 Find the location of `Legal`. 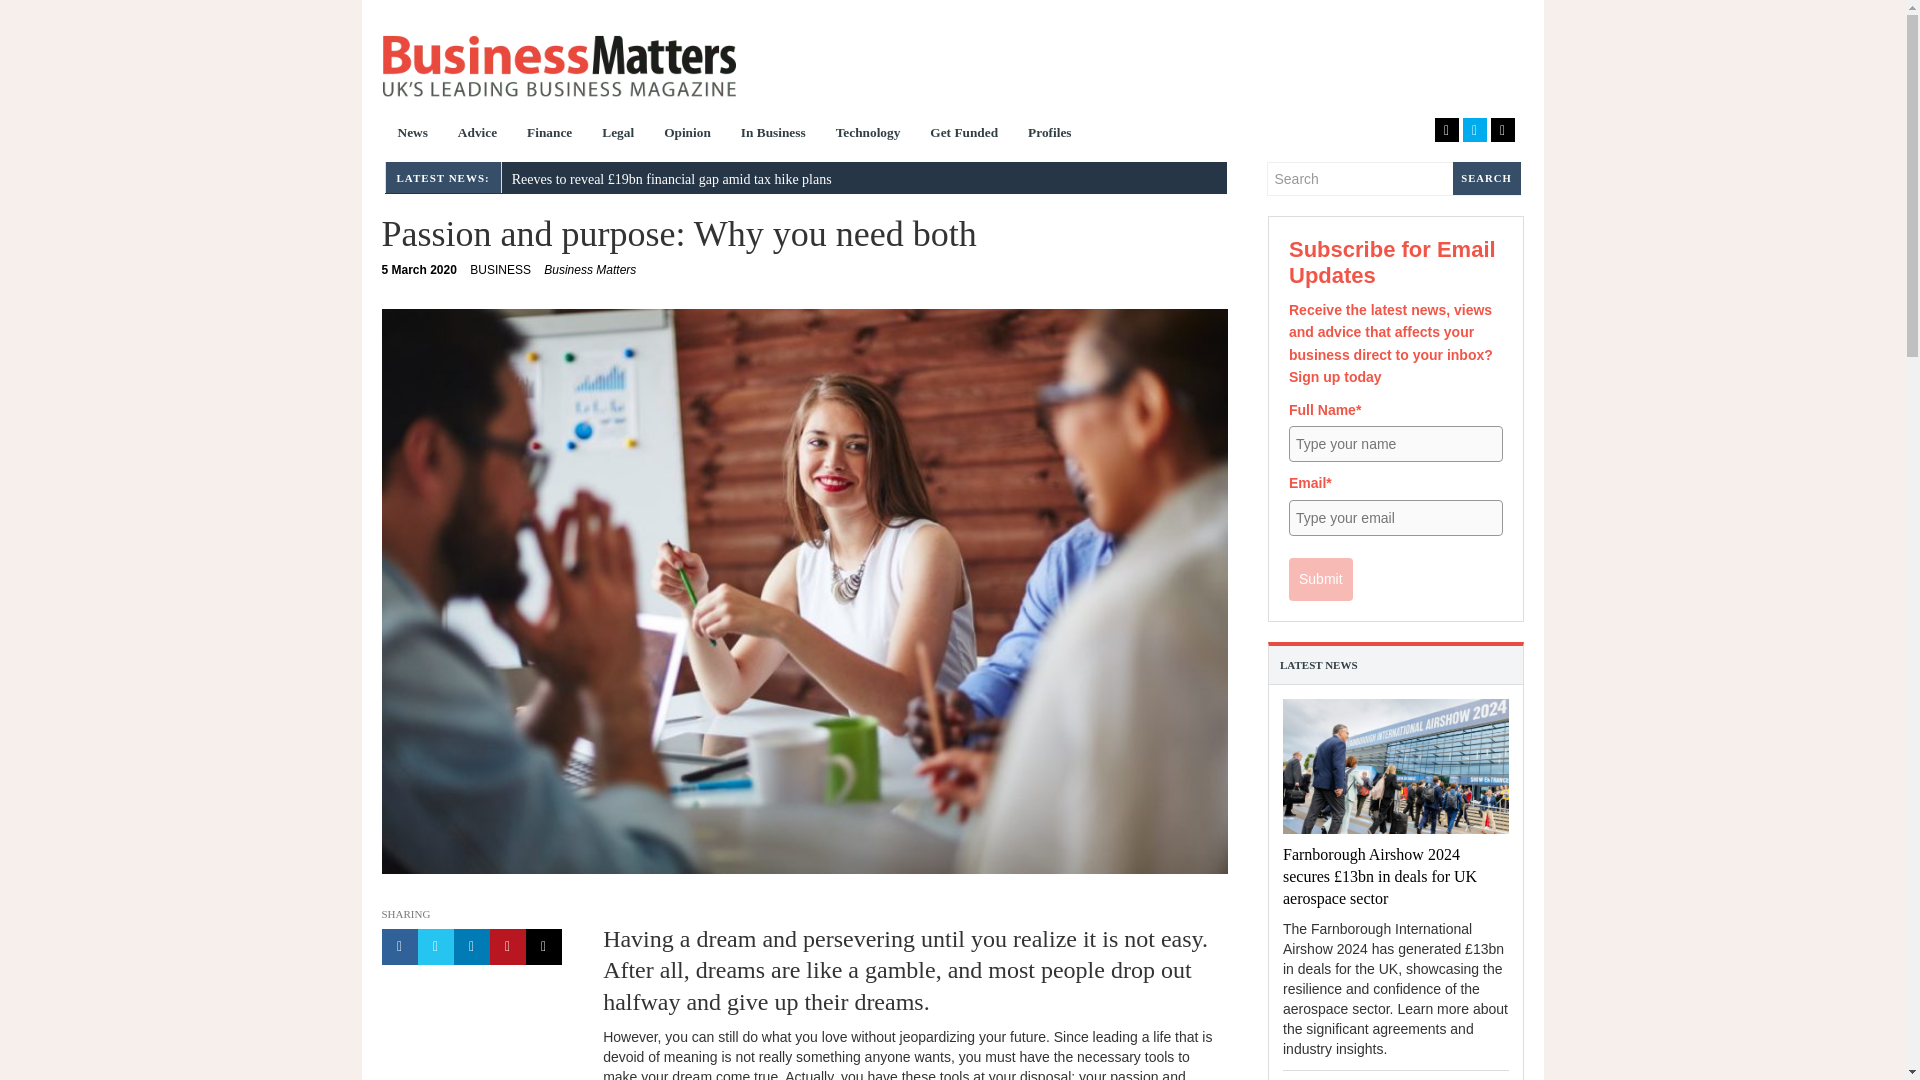

Legal is located at coordinates (618, 134).